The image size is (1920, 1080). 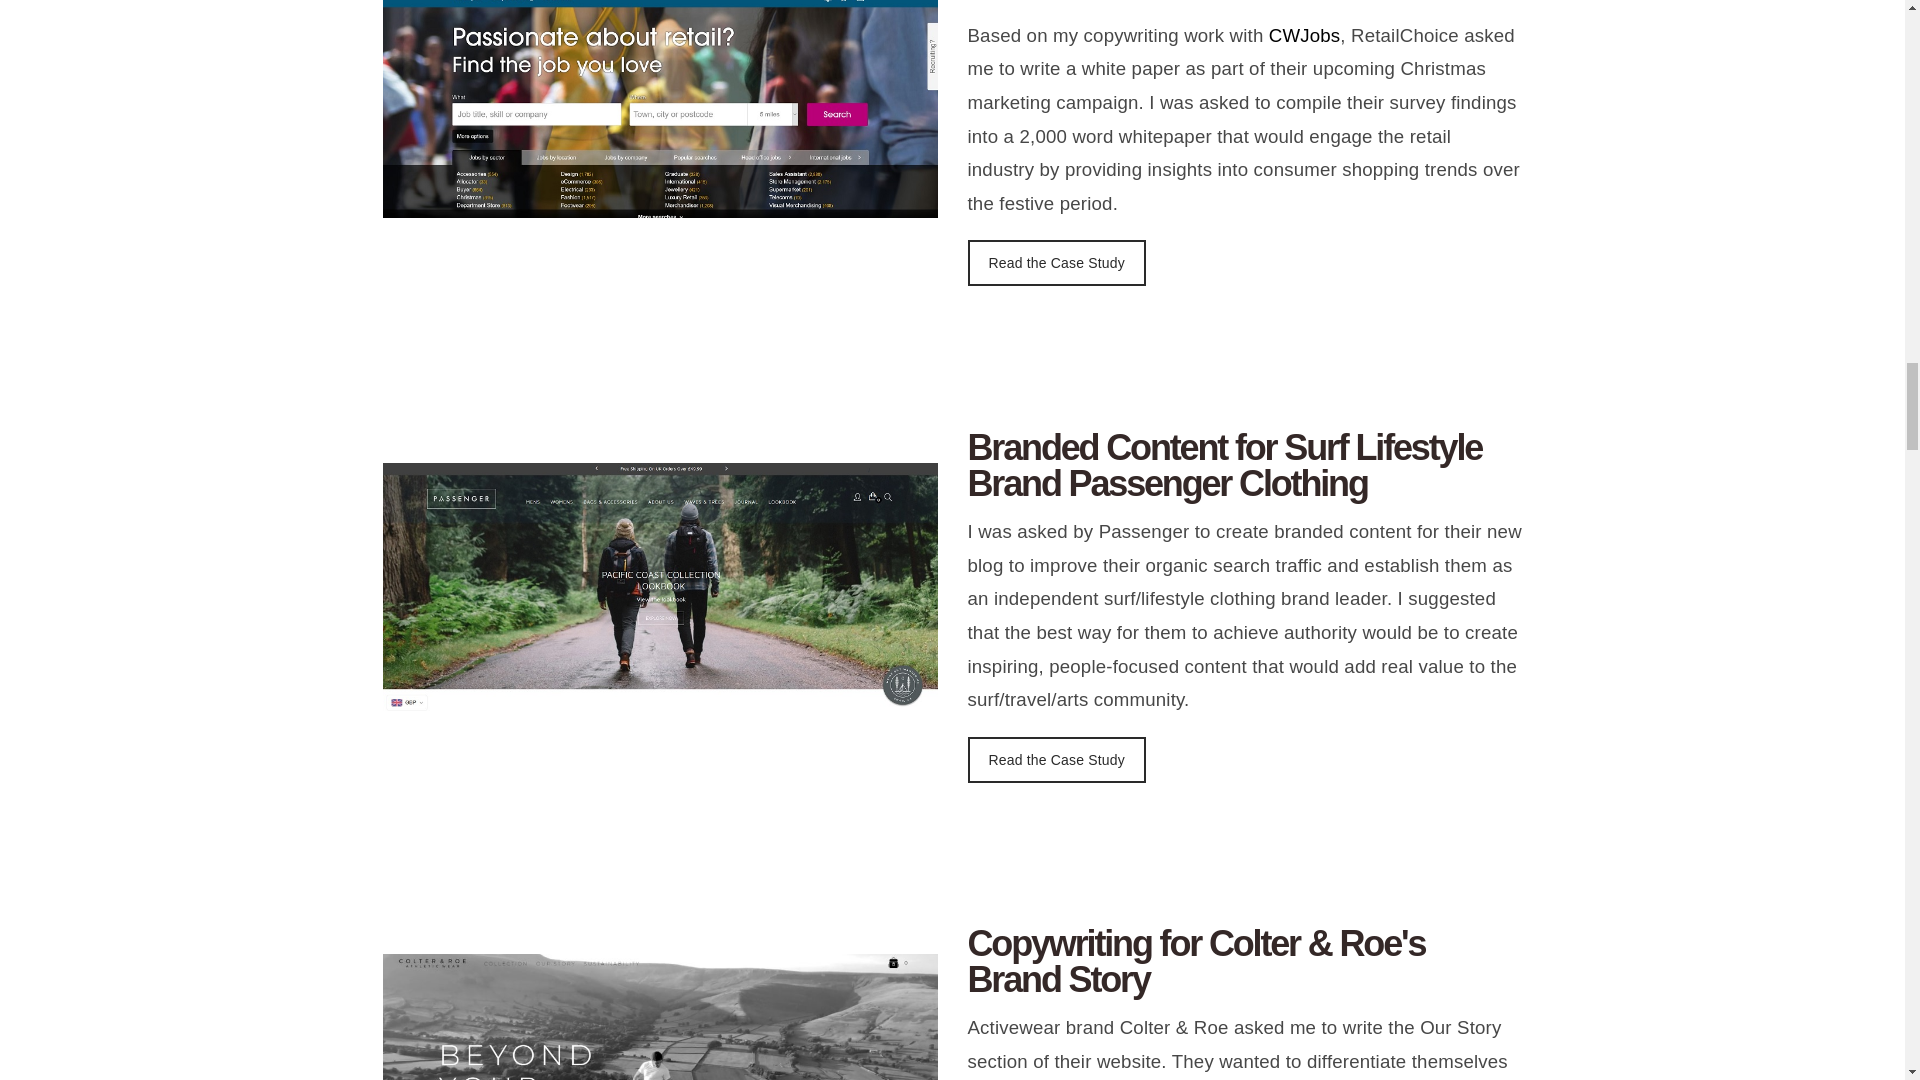 What do you see at coordinates (1056, 262) in the screenshot?
I see `Case Study` at bounding box center [1056, 262].